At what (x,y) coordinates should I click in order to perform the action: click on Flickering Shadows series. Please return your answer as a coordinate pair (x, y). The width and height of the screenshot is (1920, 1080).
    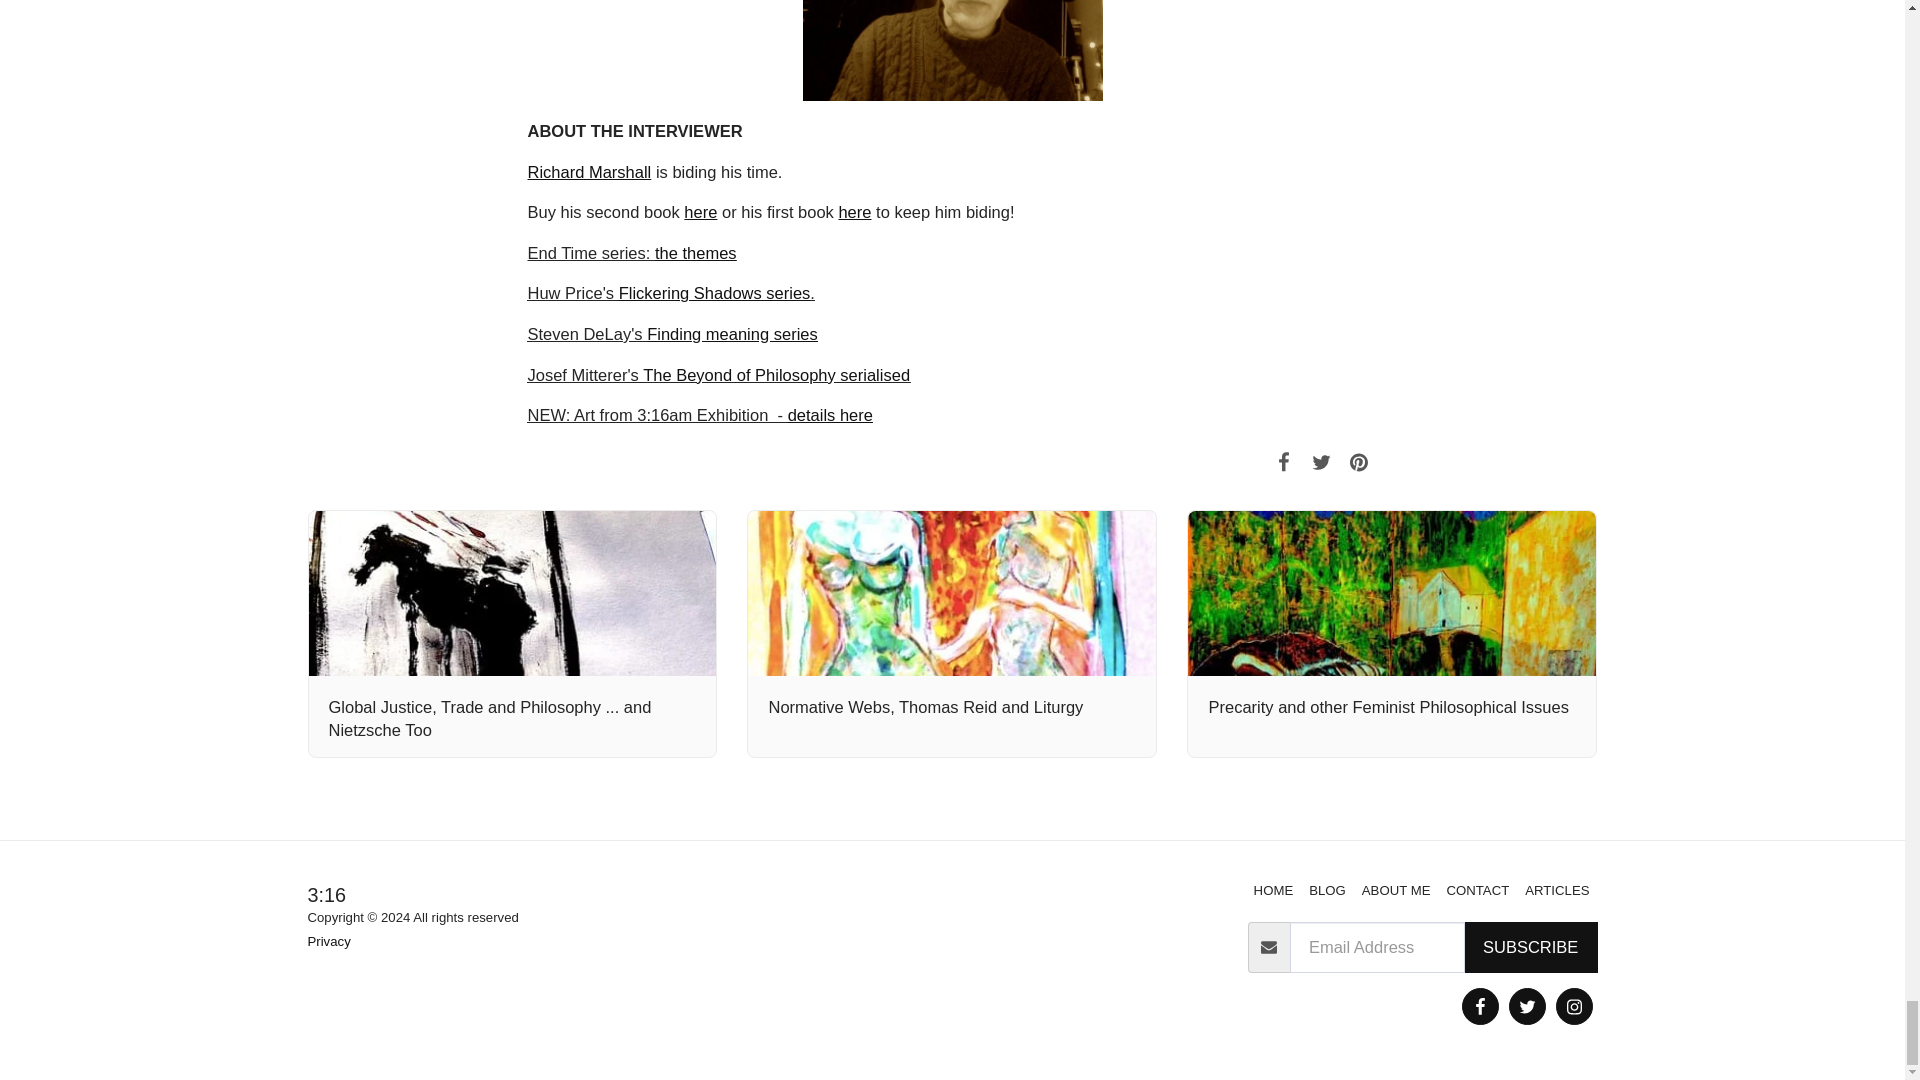
    Looking at the image, I should click on (714, 293).